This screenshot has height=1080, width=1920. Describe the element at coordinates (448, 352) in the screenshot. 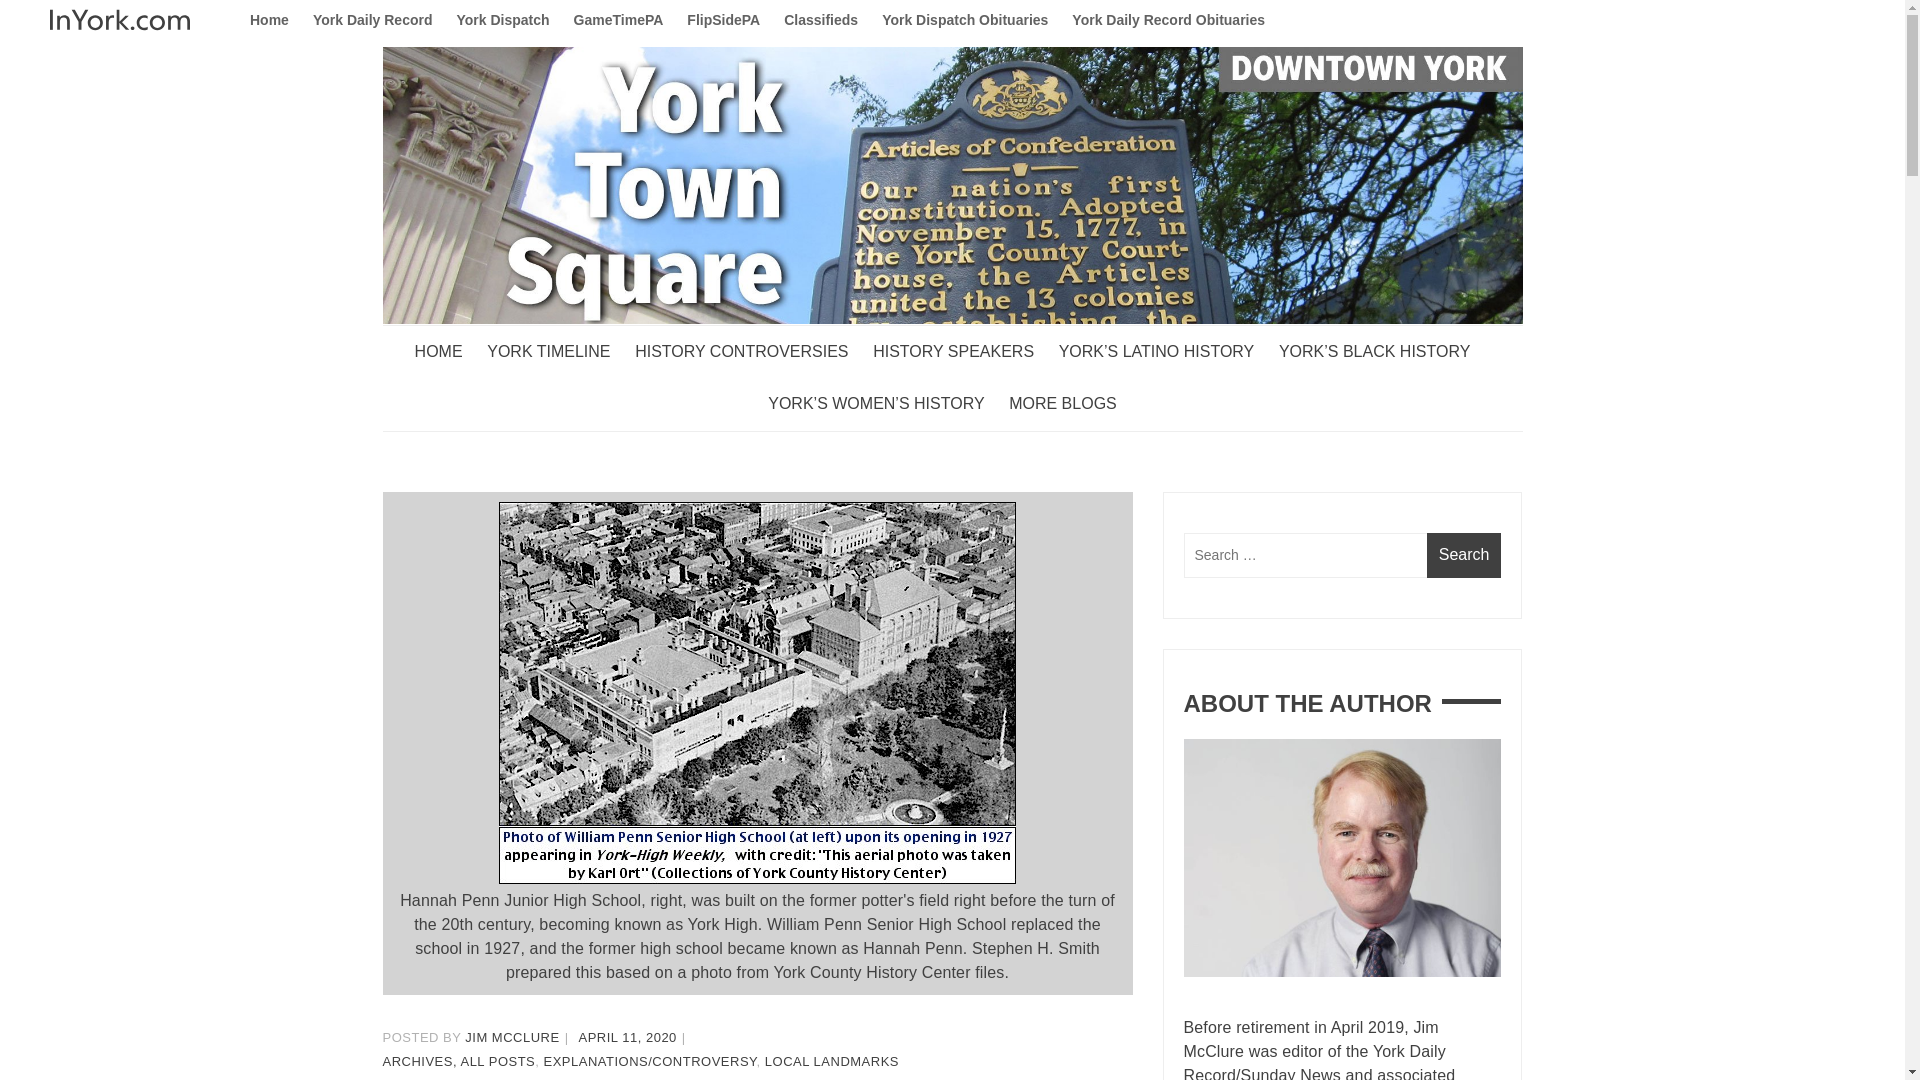

I see `HOME` at that location.